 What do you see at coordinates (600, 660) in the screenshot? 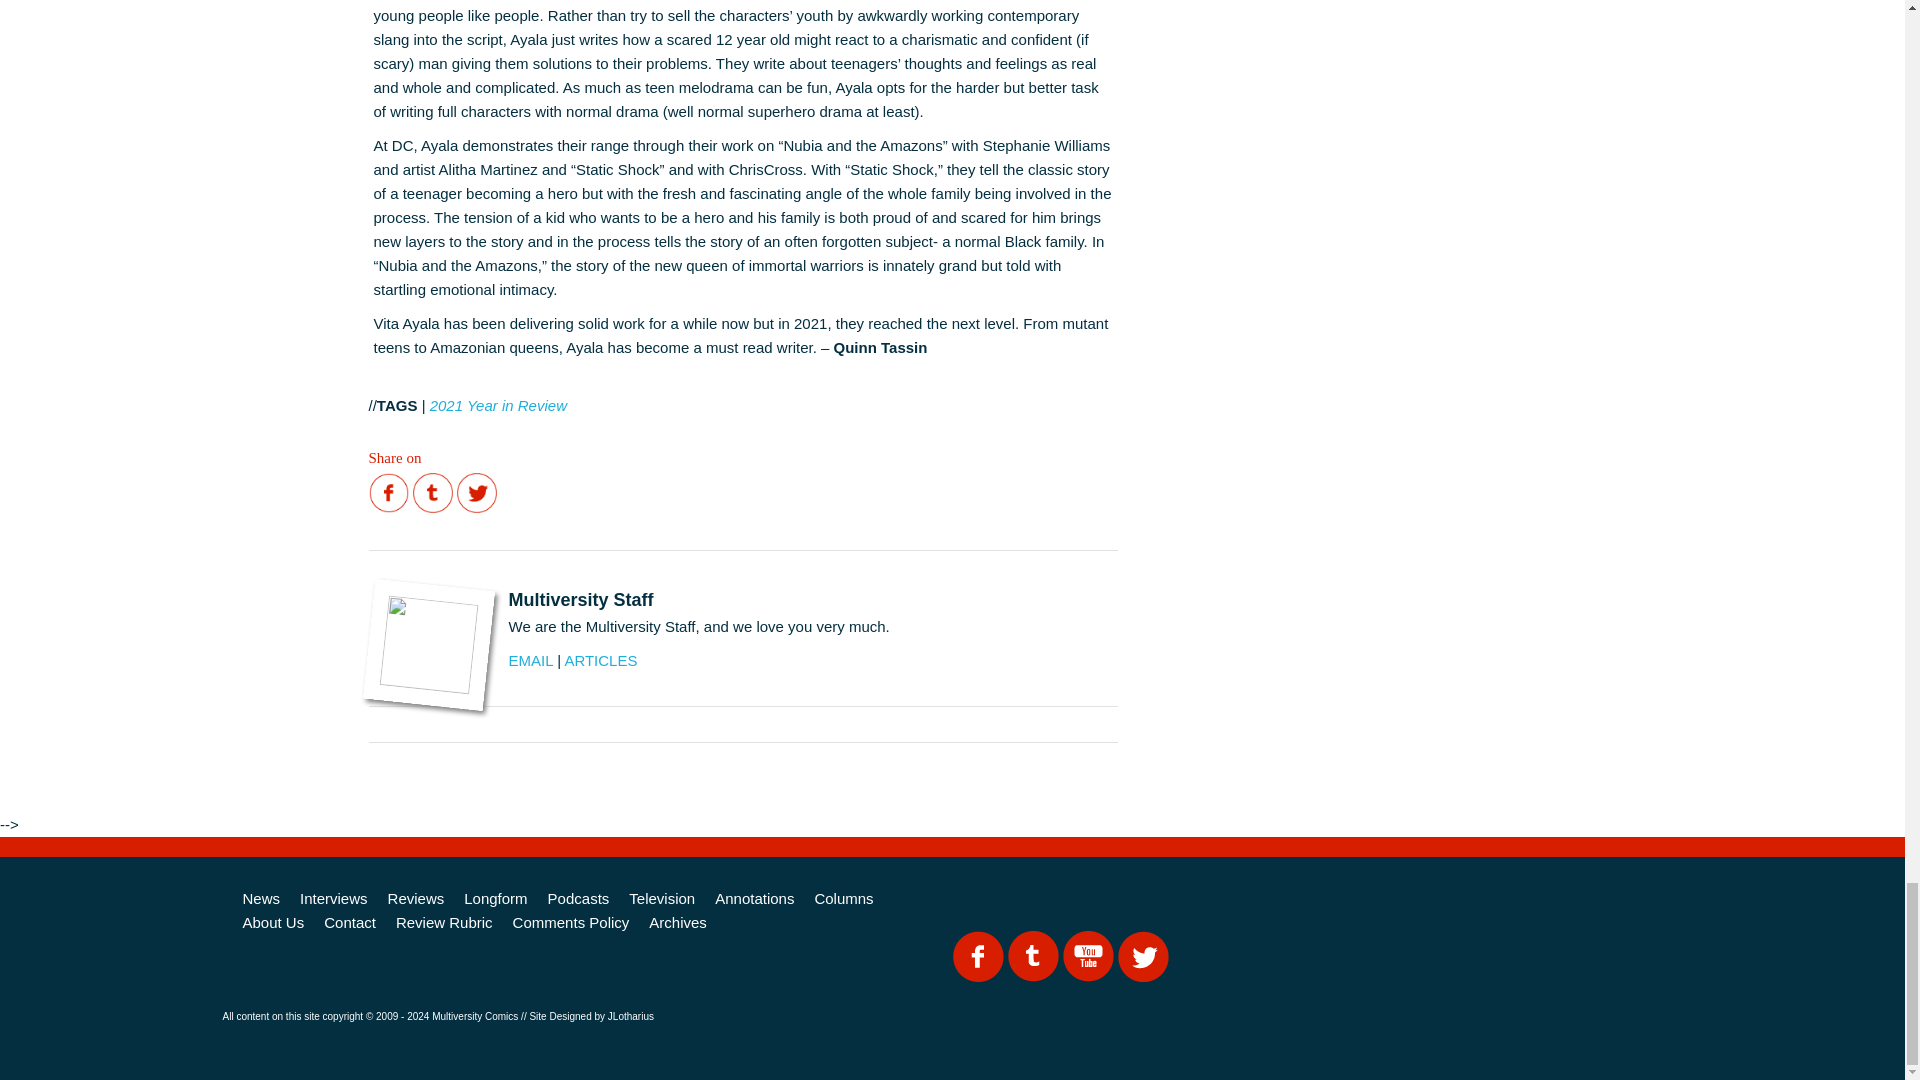
I see `ARTICLES` at bounding box center [600, 660].